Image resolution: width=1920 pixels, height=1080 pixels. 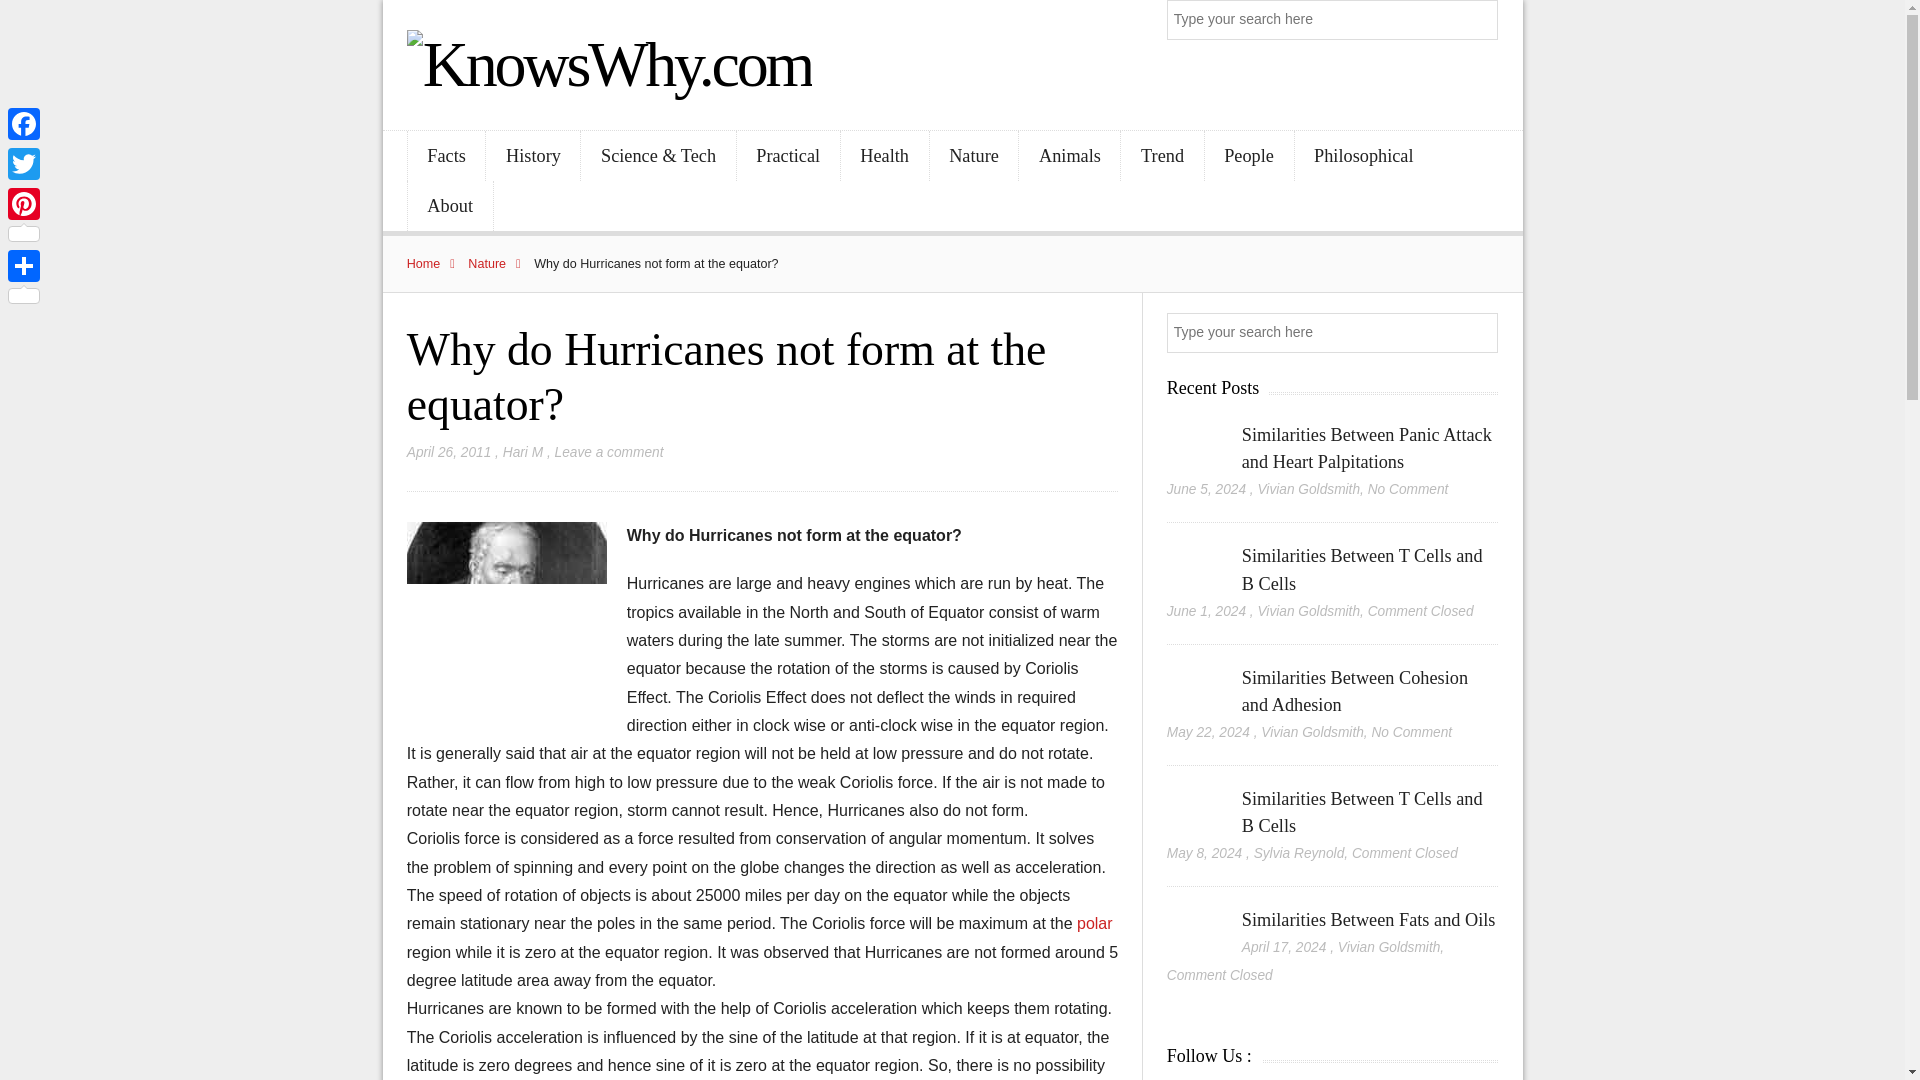 What do you see at coordinates (884, 156) in the screenshot?
I see `Health` at bounding box center [884, 156].